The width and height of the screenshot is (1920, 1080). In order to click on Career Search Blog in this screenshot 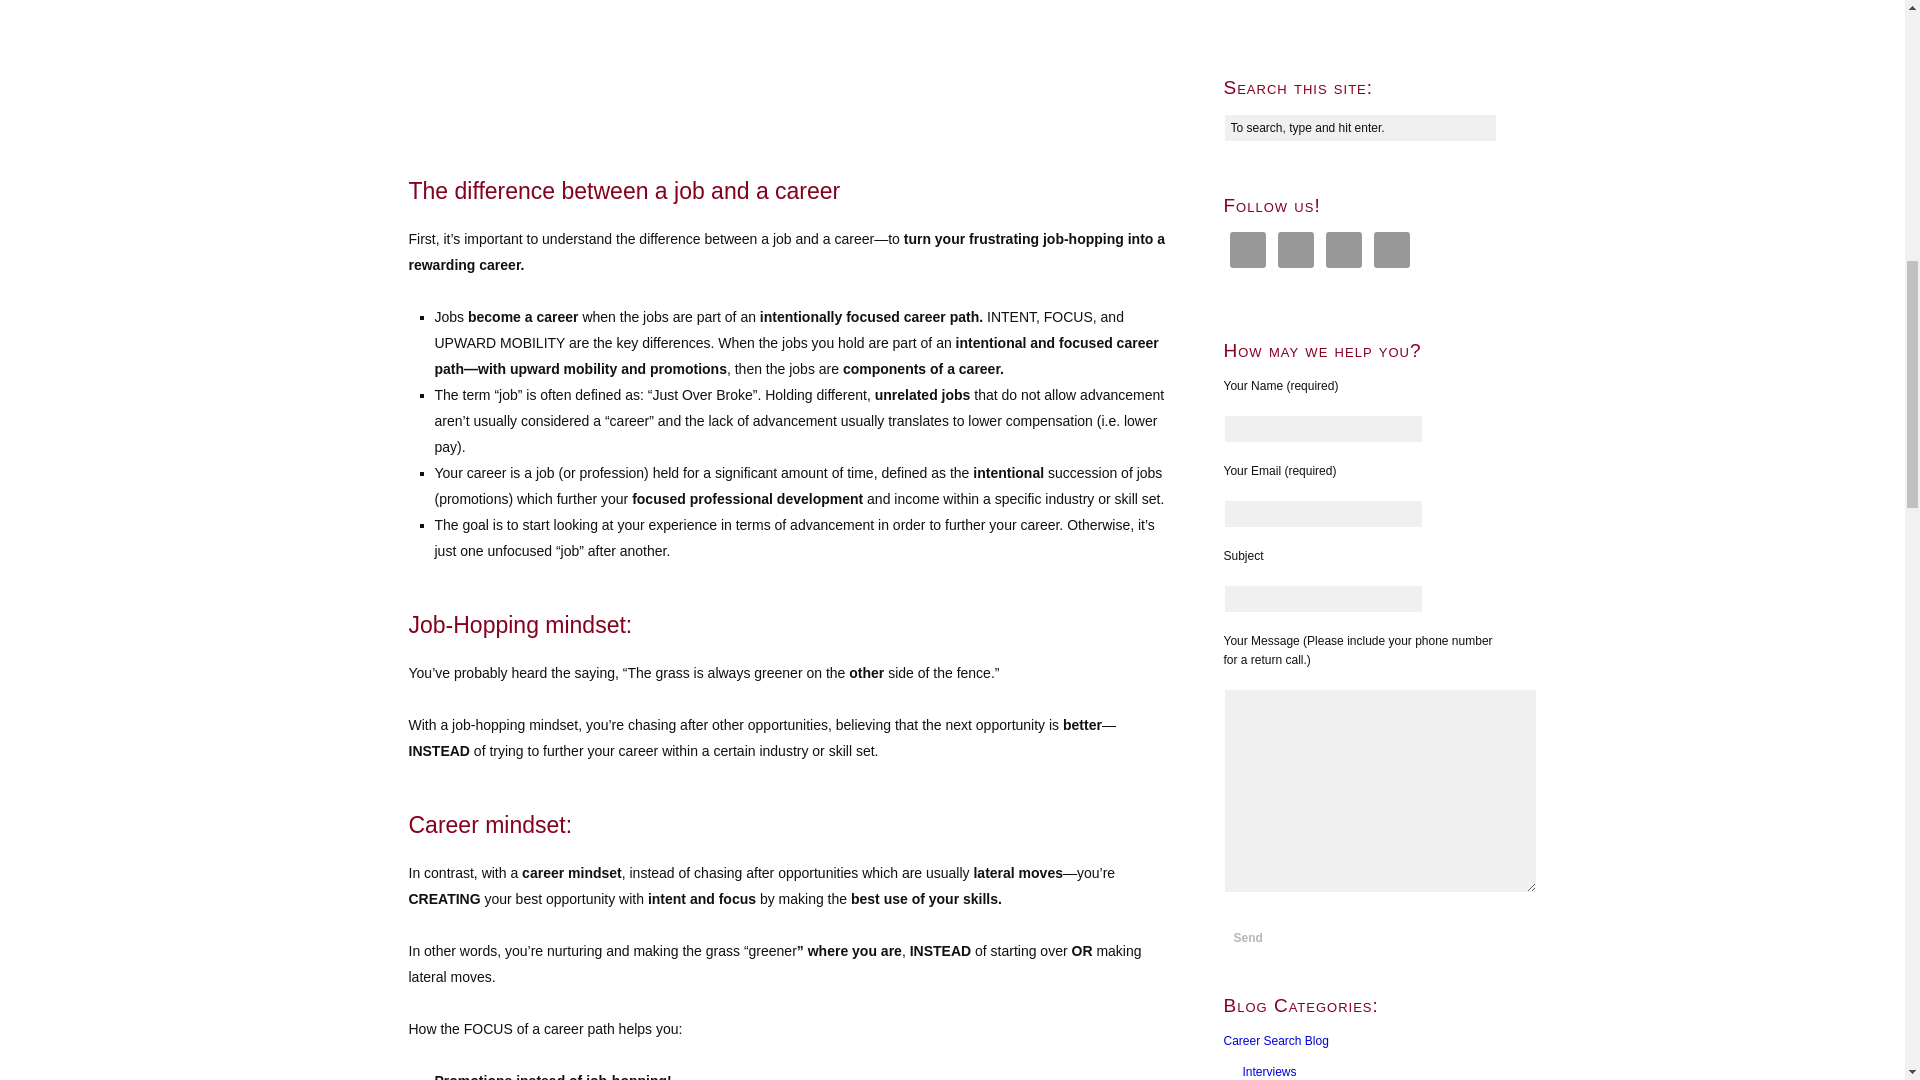, I will do `click(1276, 1040)`.